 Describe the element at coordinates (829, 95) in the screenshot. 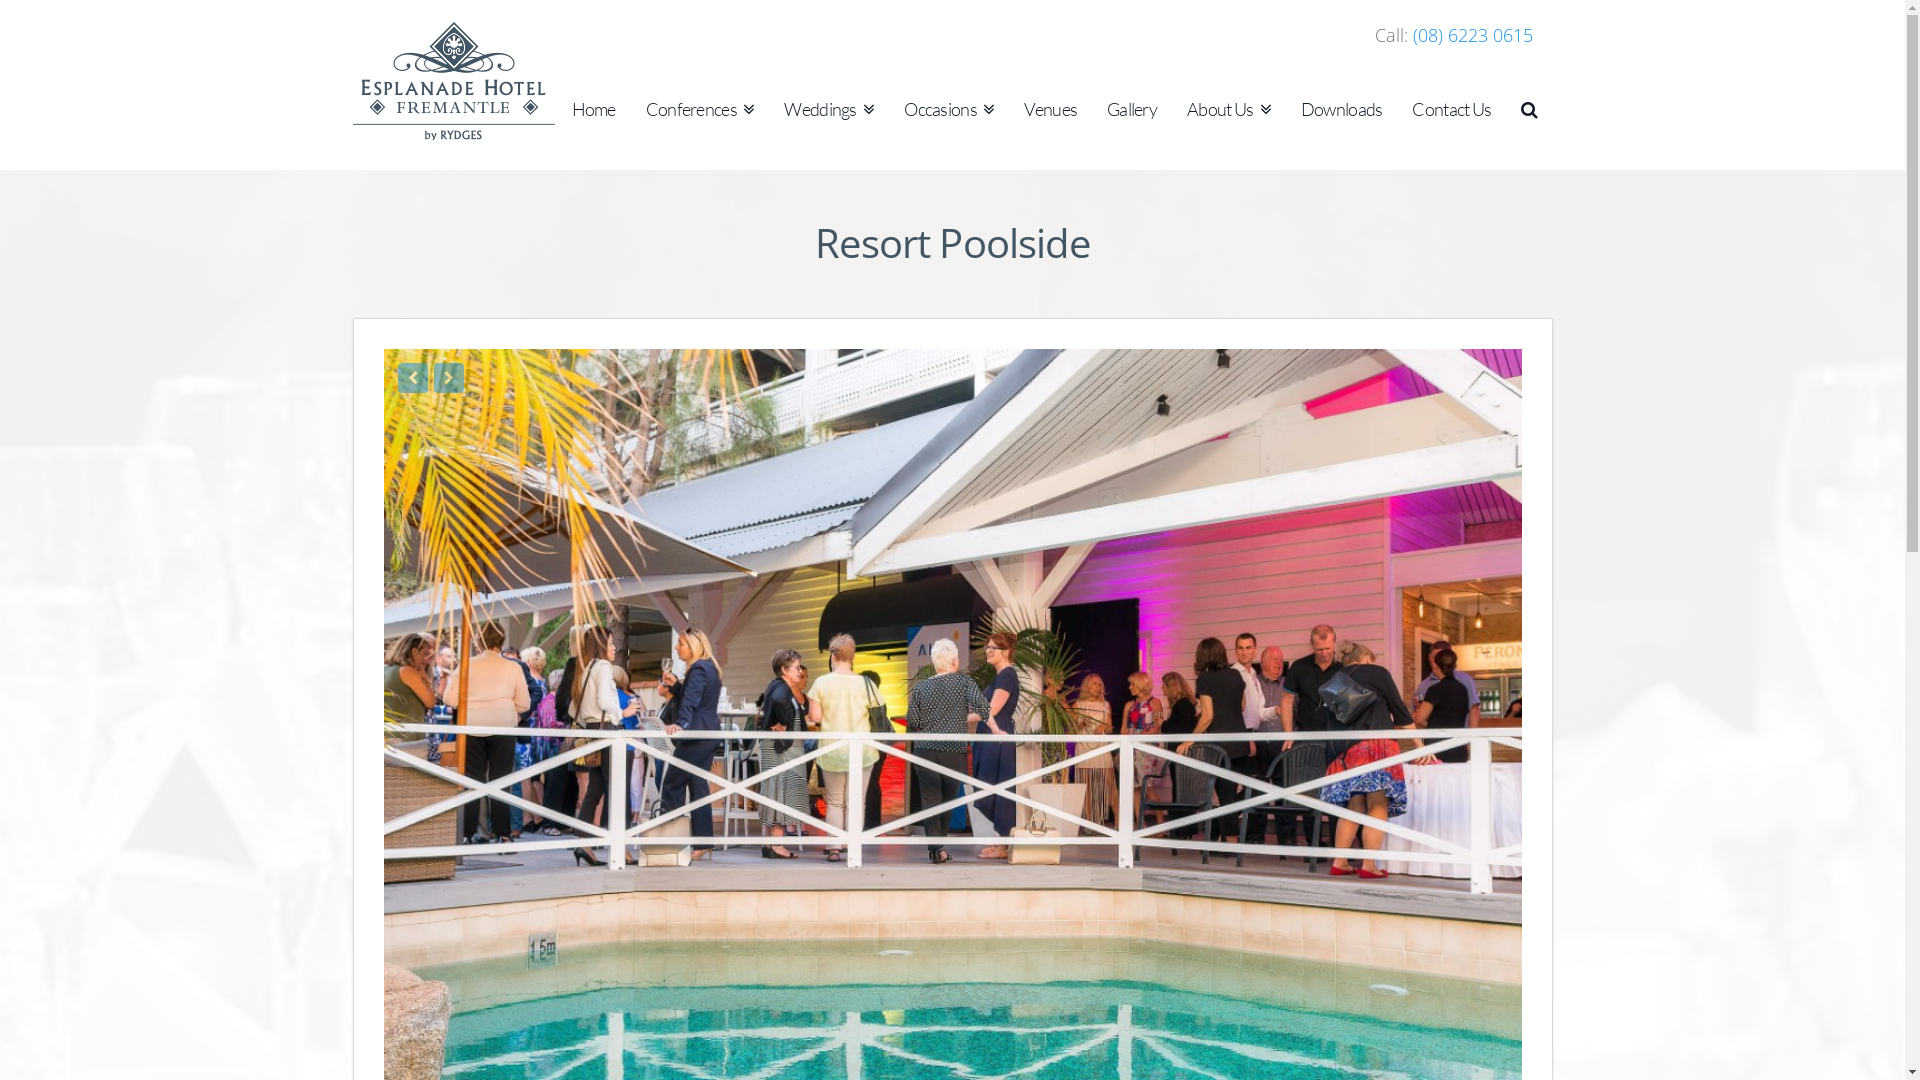

I see `Weddings` at that location.